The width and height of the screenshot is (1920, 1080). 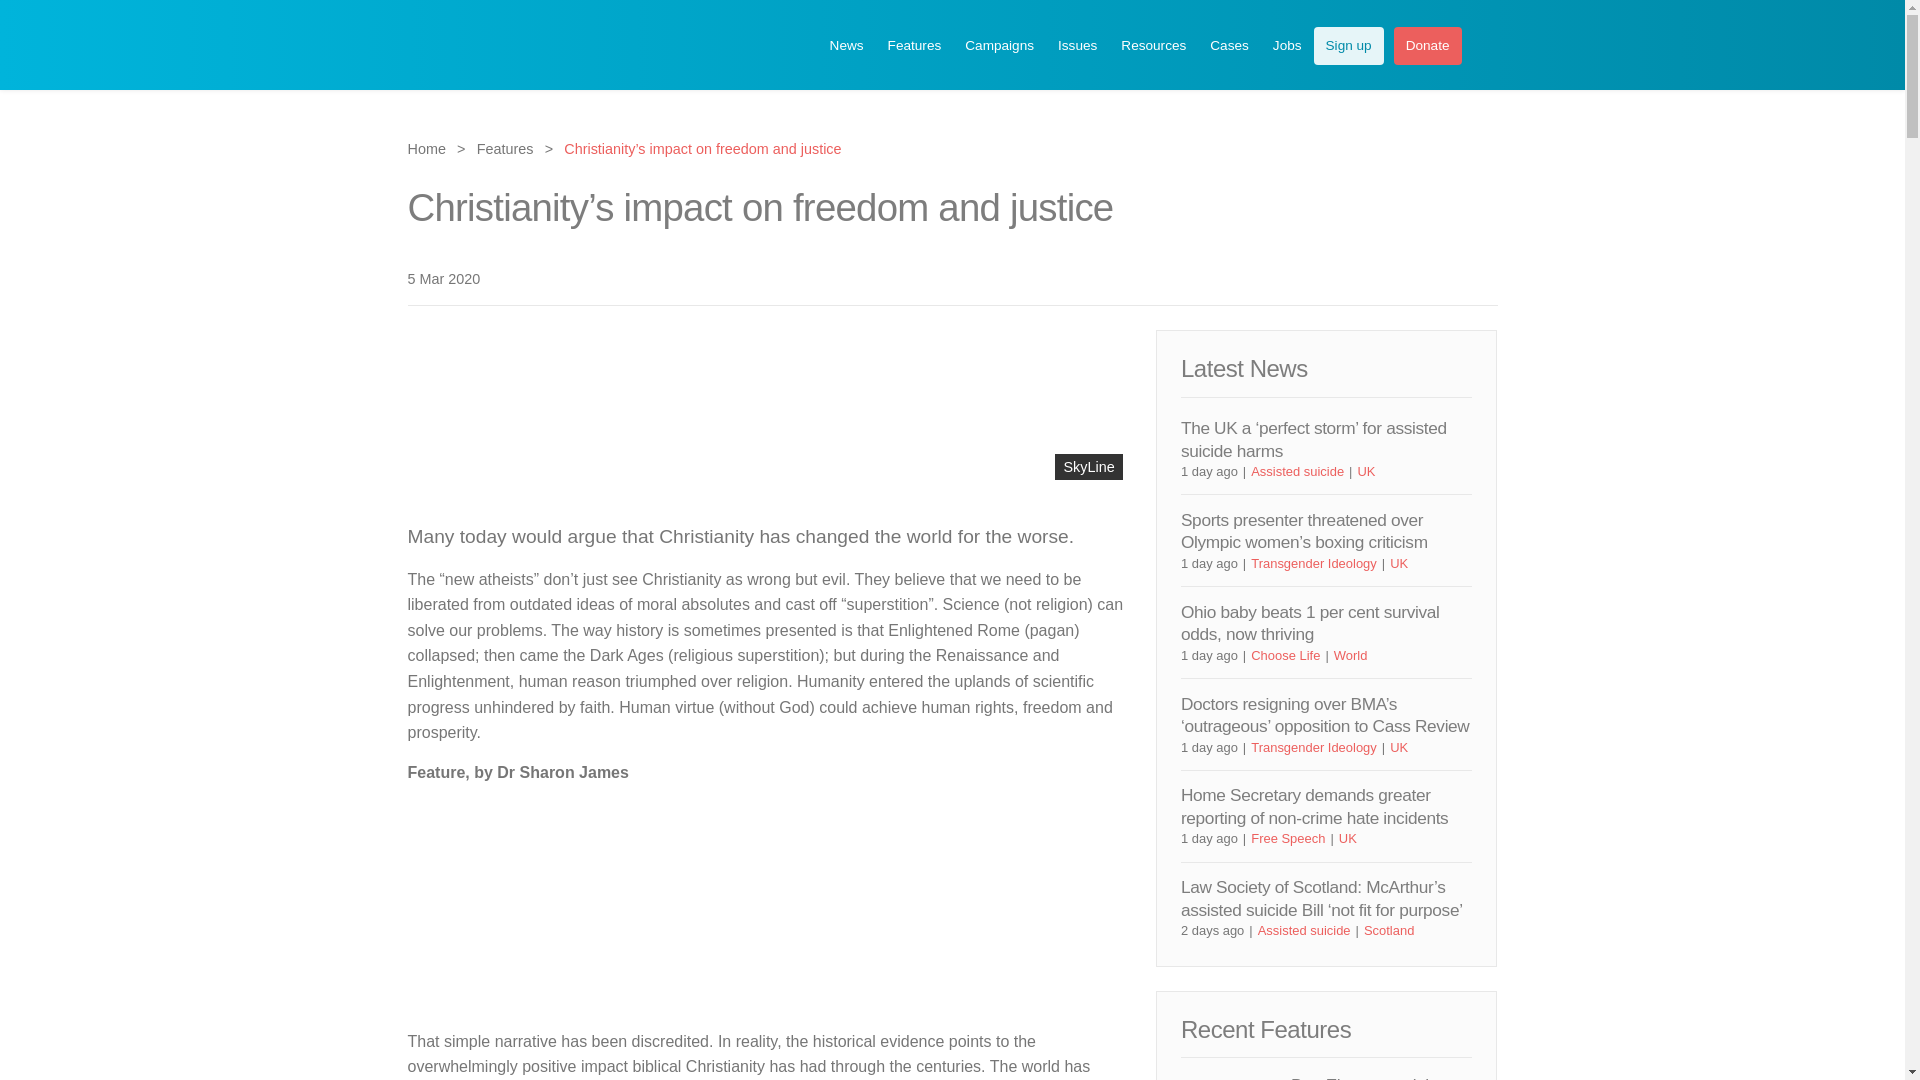 What do you see at coordinates (1484, 278) in the screenshot?
I see `Share this through Email` at bounding box center [1484, 278].